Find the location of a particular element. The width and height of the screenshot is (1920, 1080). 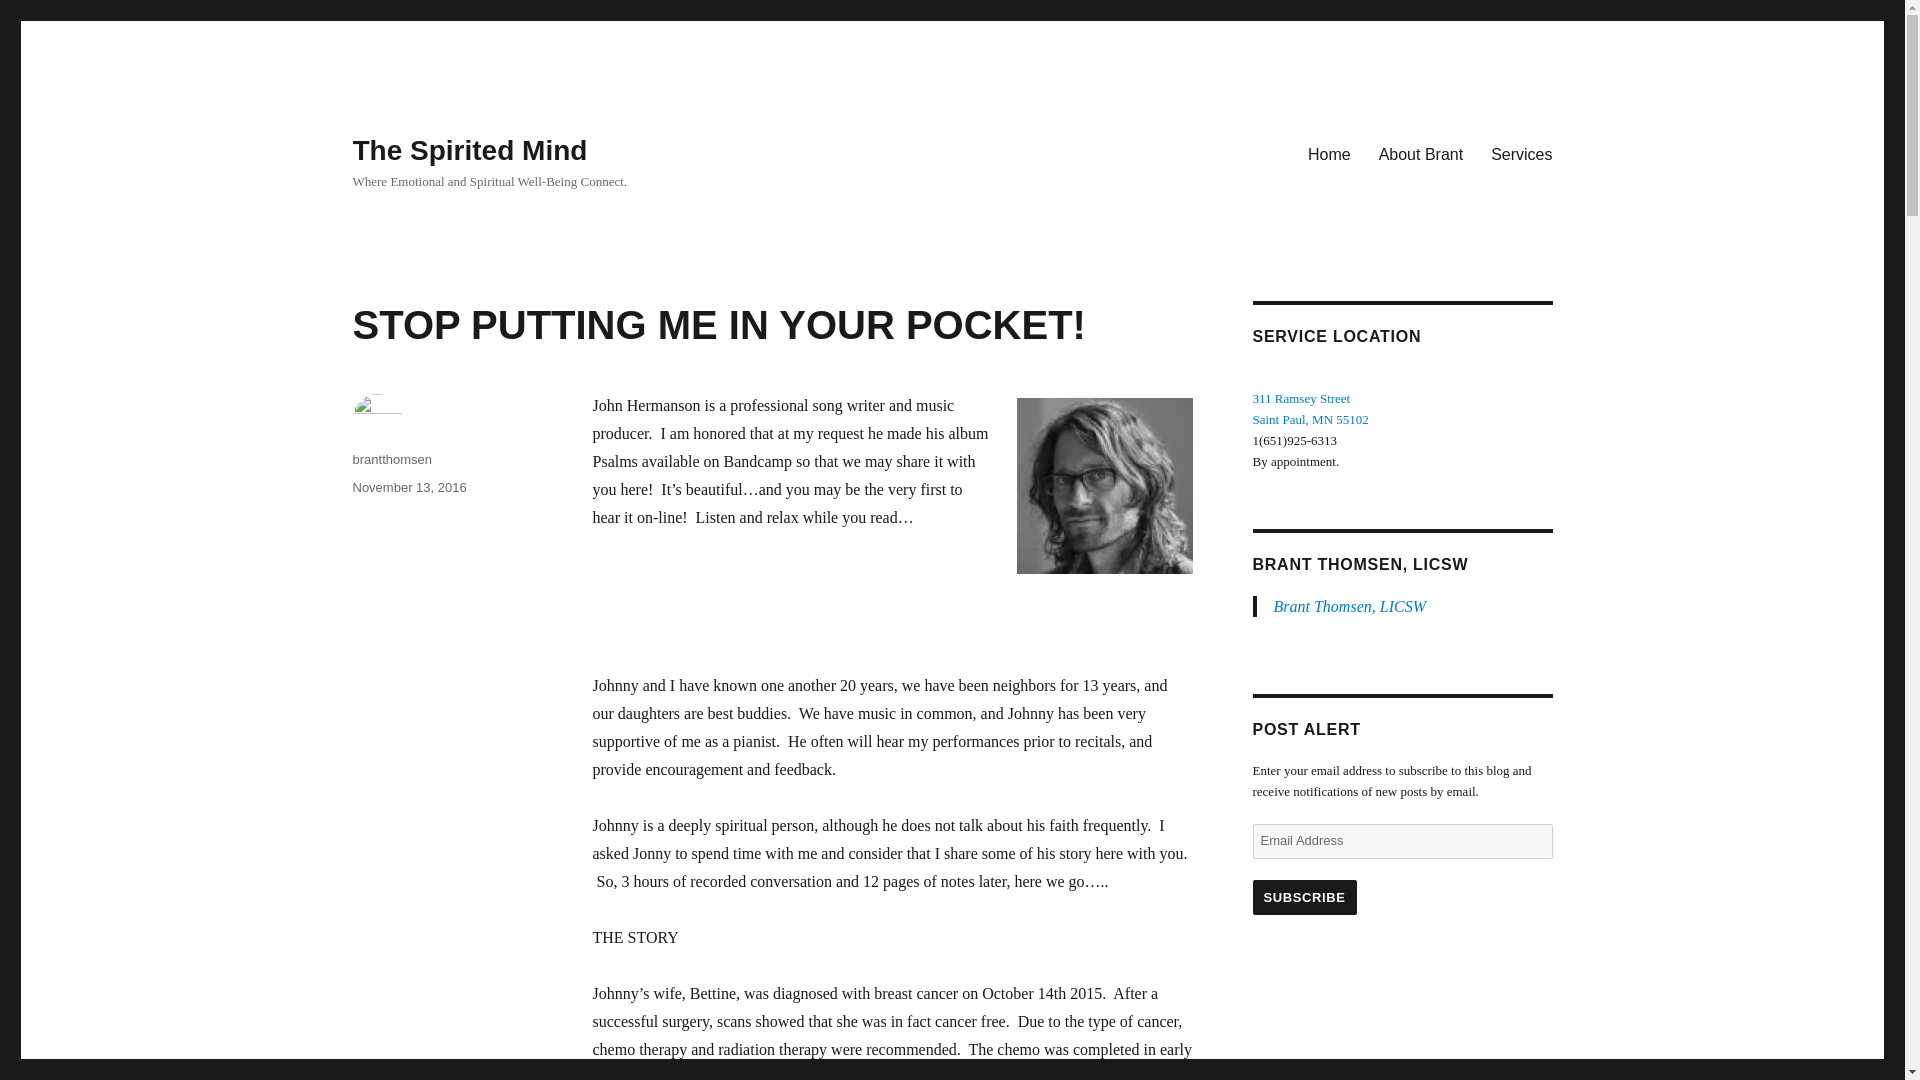

BRANT THOMSEN, LICSW is located at coordinates (1360, 564).